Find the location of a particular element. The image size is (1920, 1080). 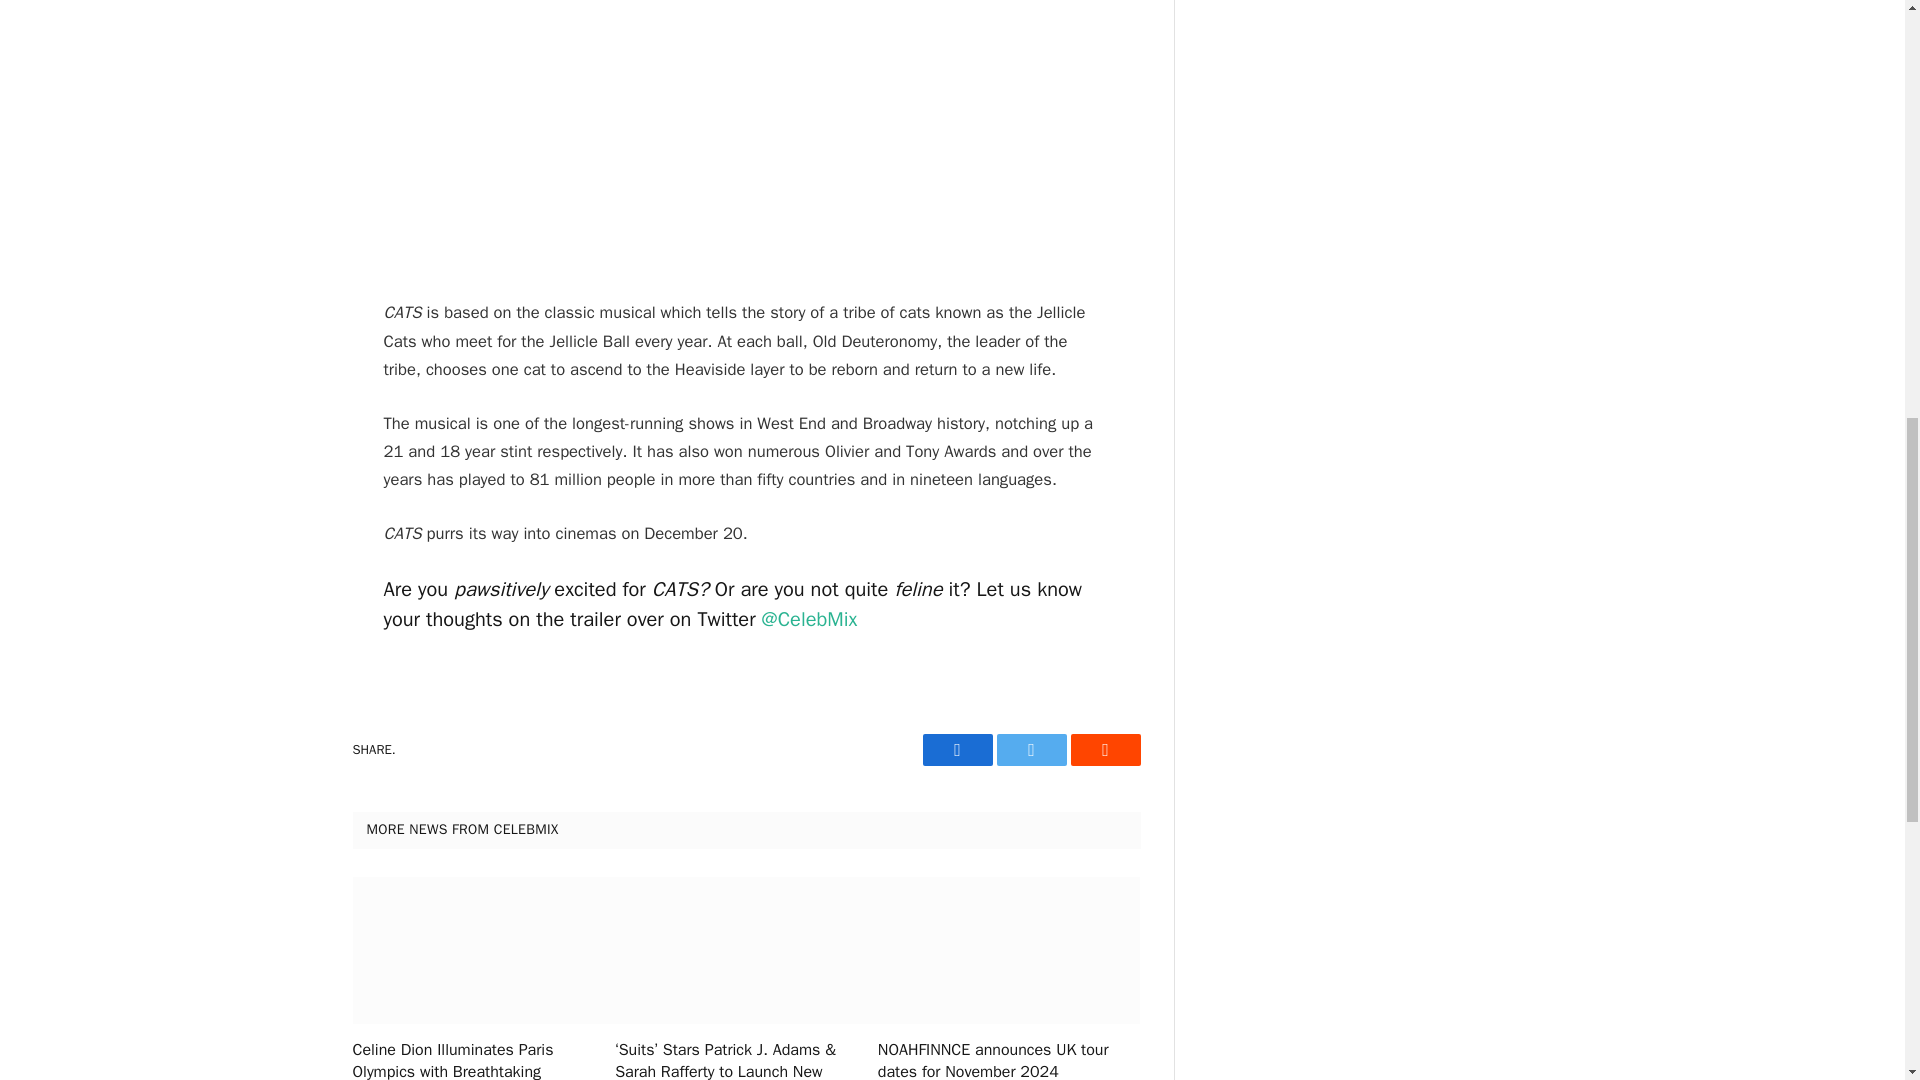

Facebook is located at coordinates (956, 750).